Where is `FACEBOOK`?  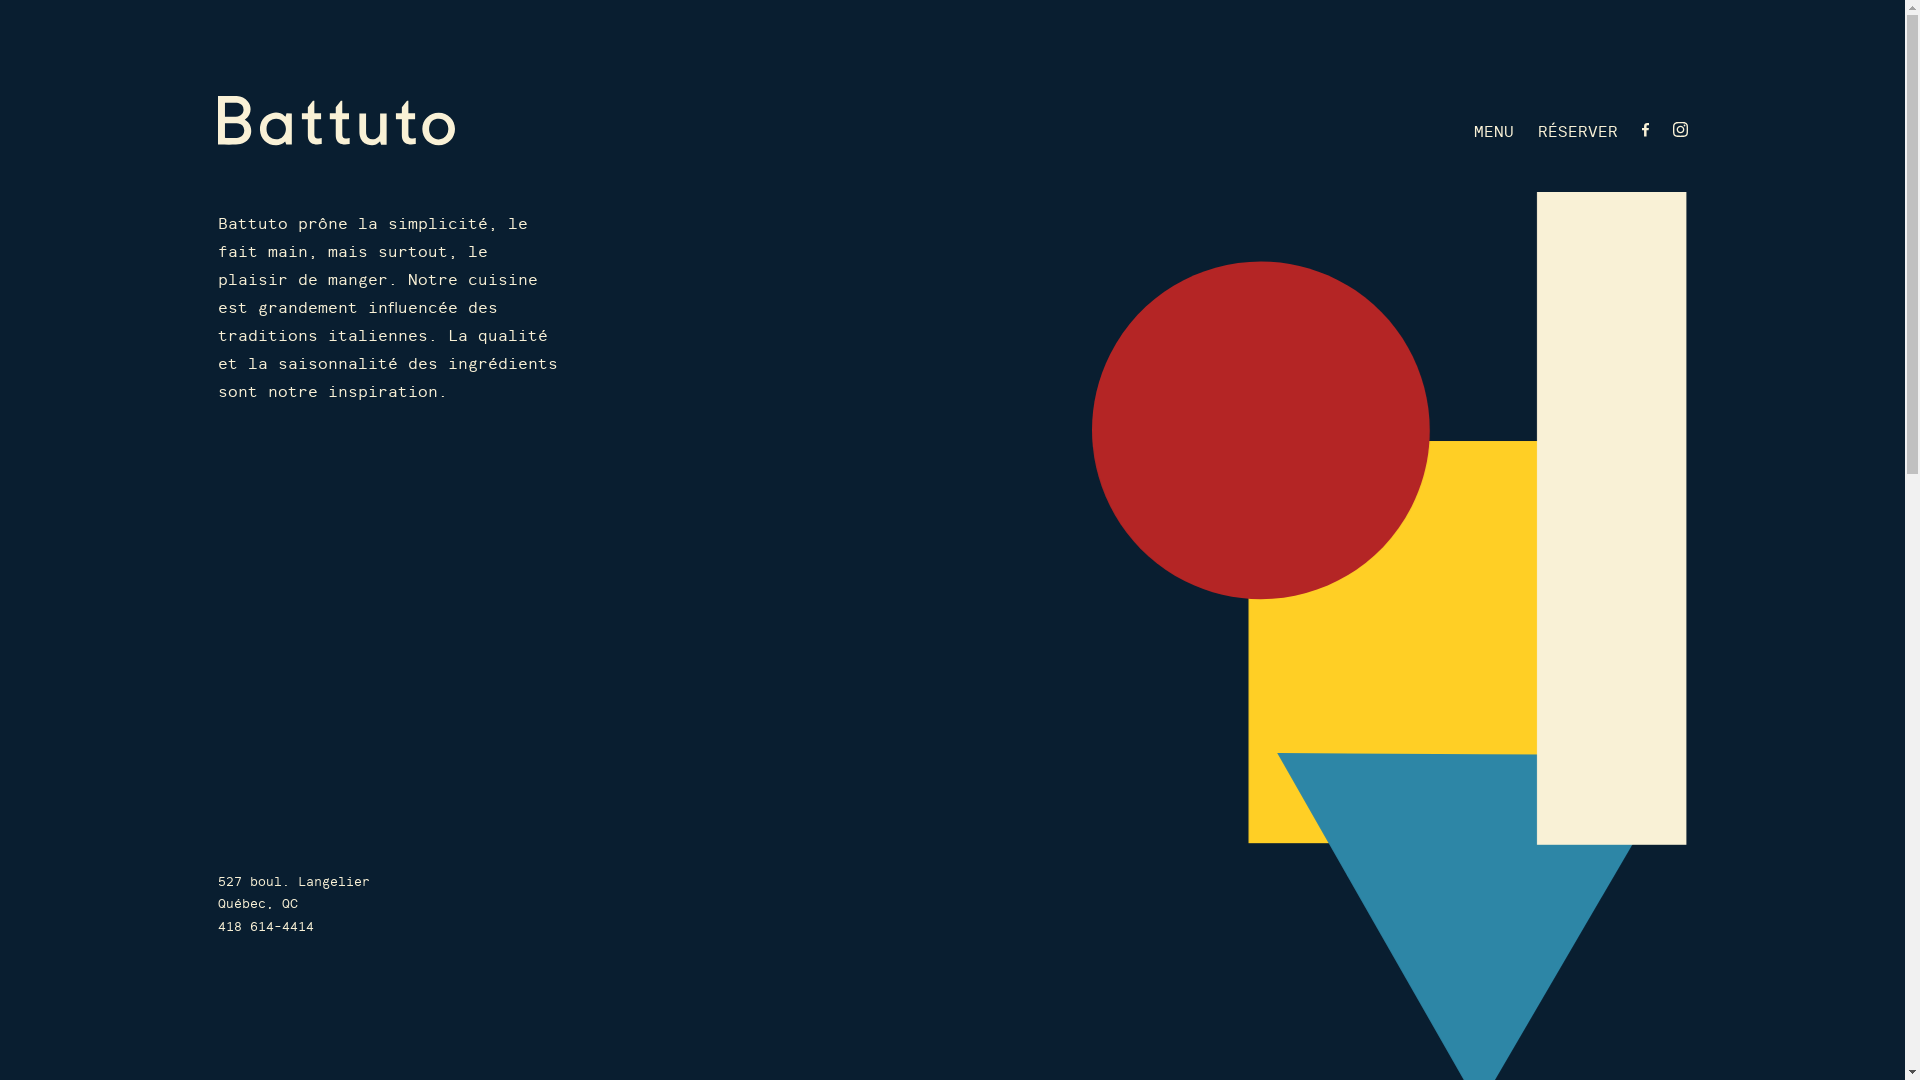 FACEBOOK is located at coordinates (1646, 132).